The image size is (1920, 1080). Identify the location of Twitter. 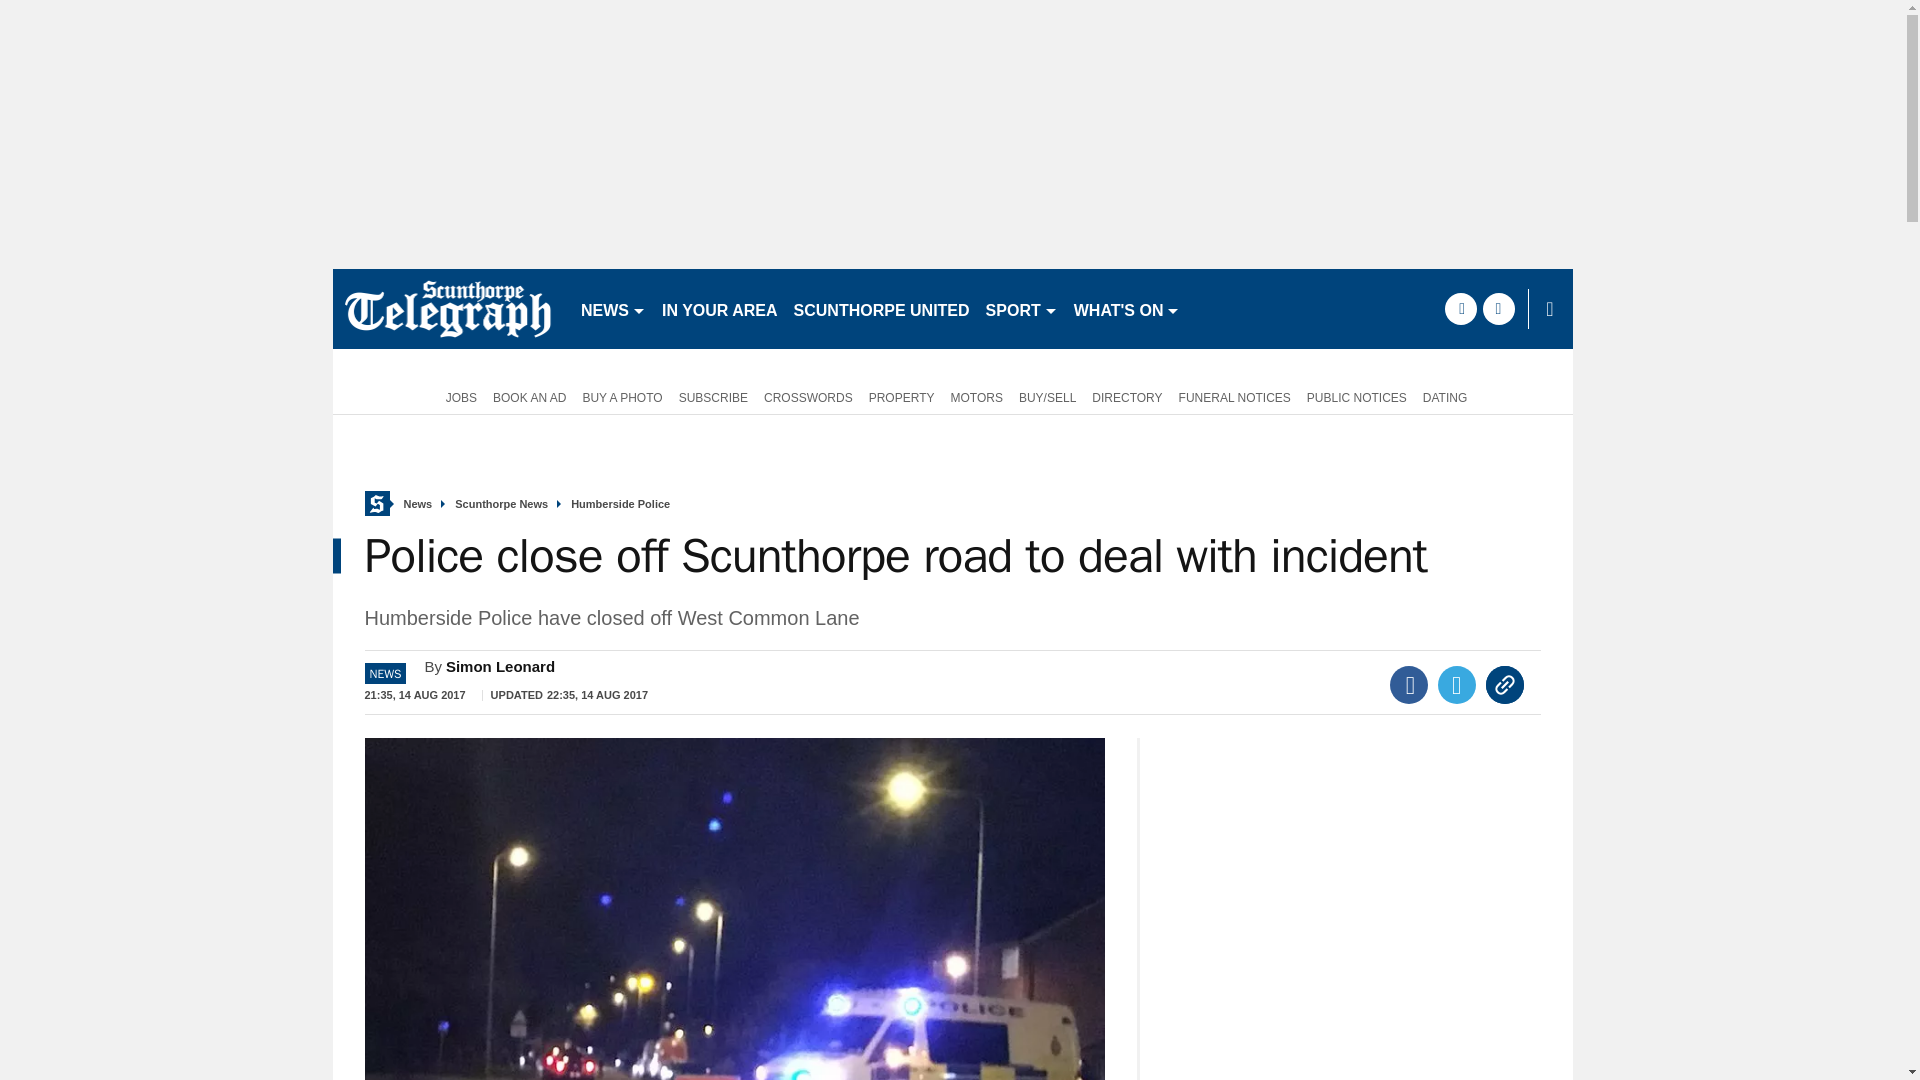
(1457, 685).